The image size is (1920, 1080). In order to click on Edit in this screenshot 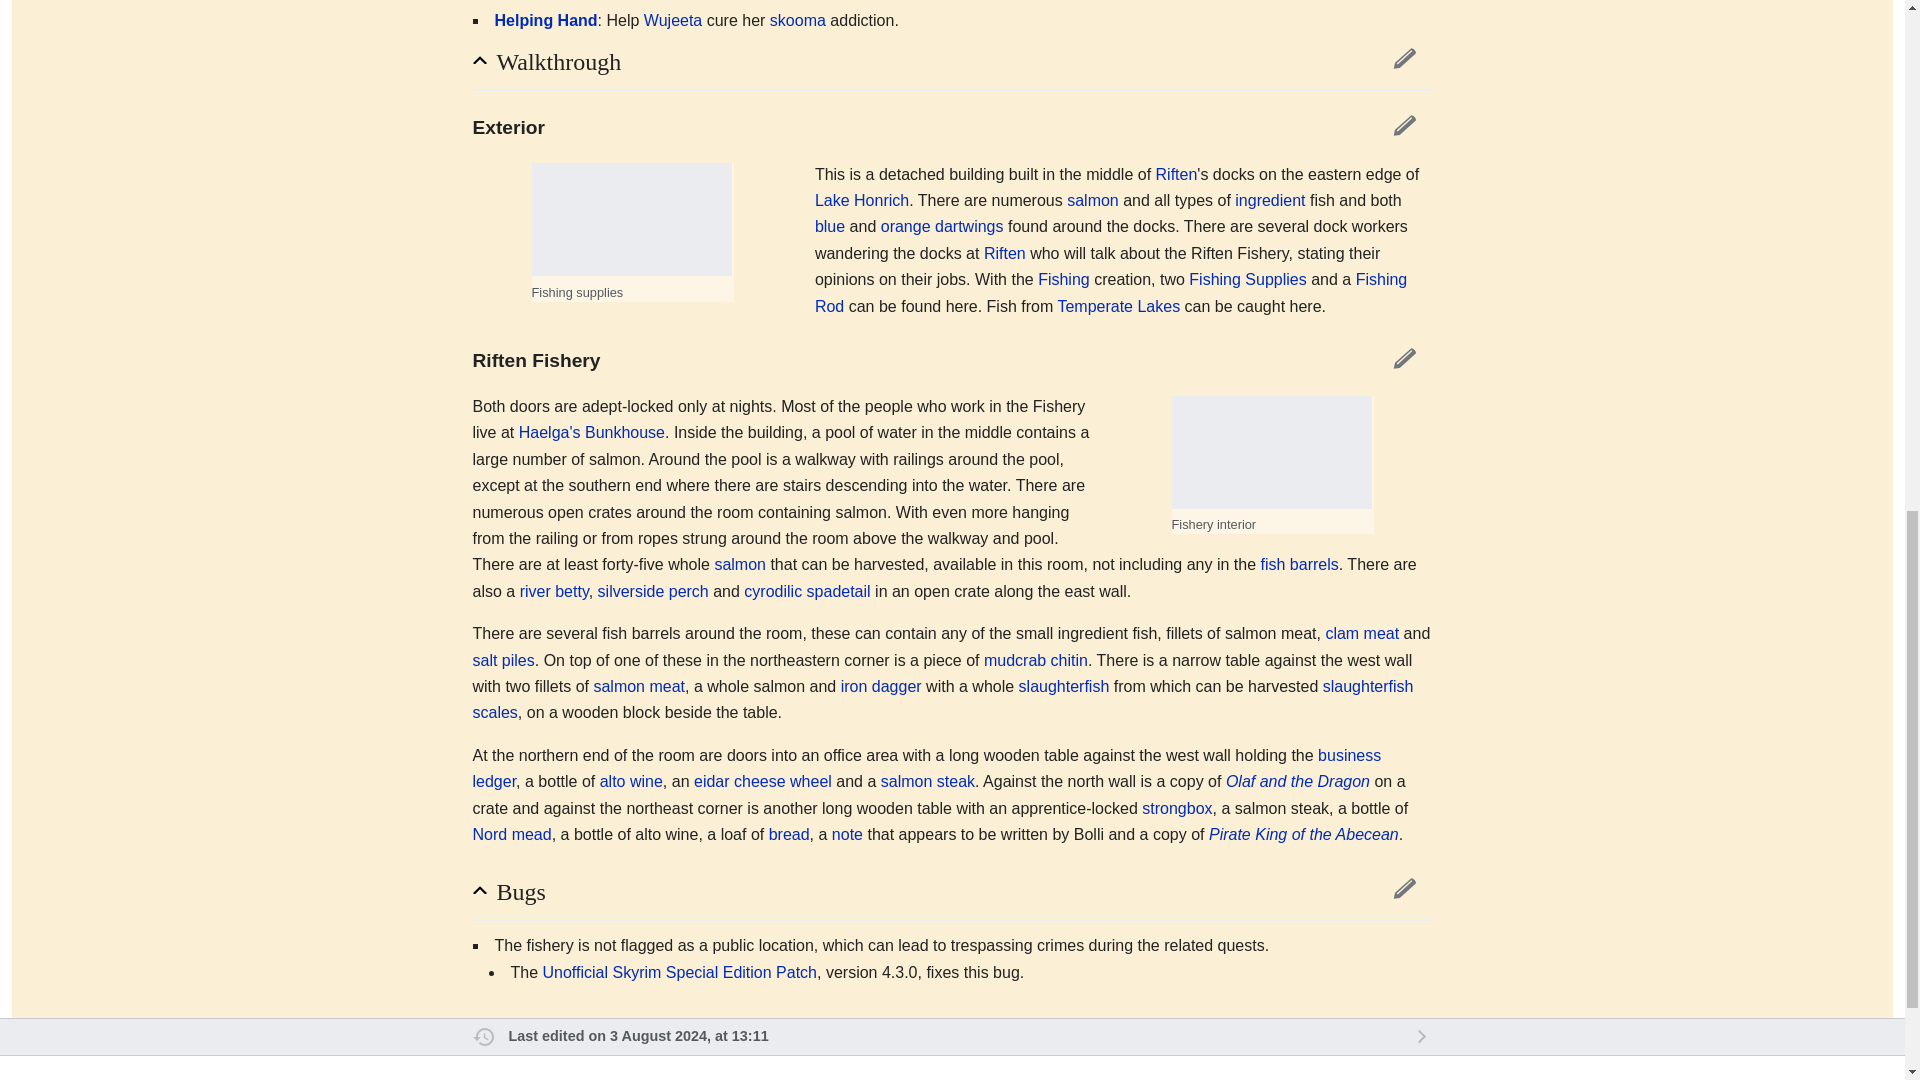, I will do `click(1404, 125)`.